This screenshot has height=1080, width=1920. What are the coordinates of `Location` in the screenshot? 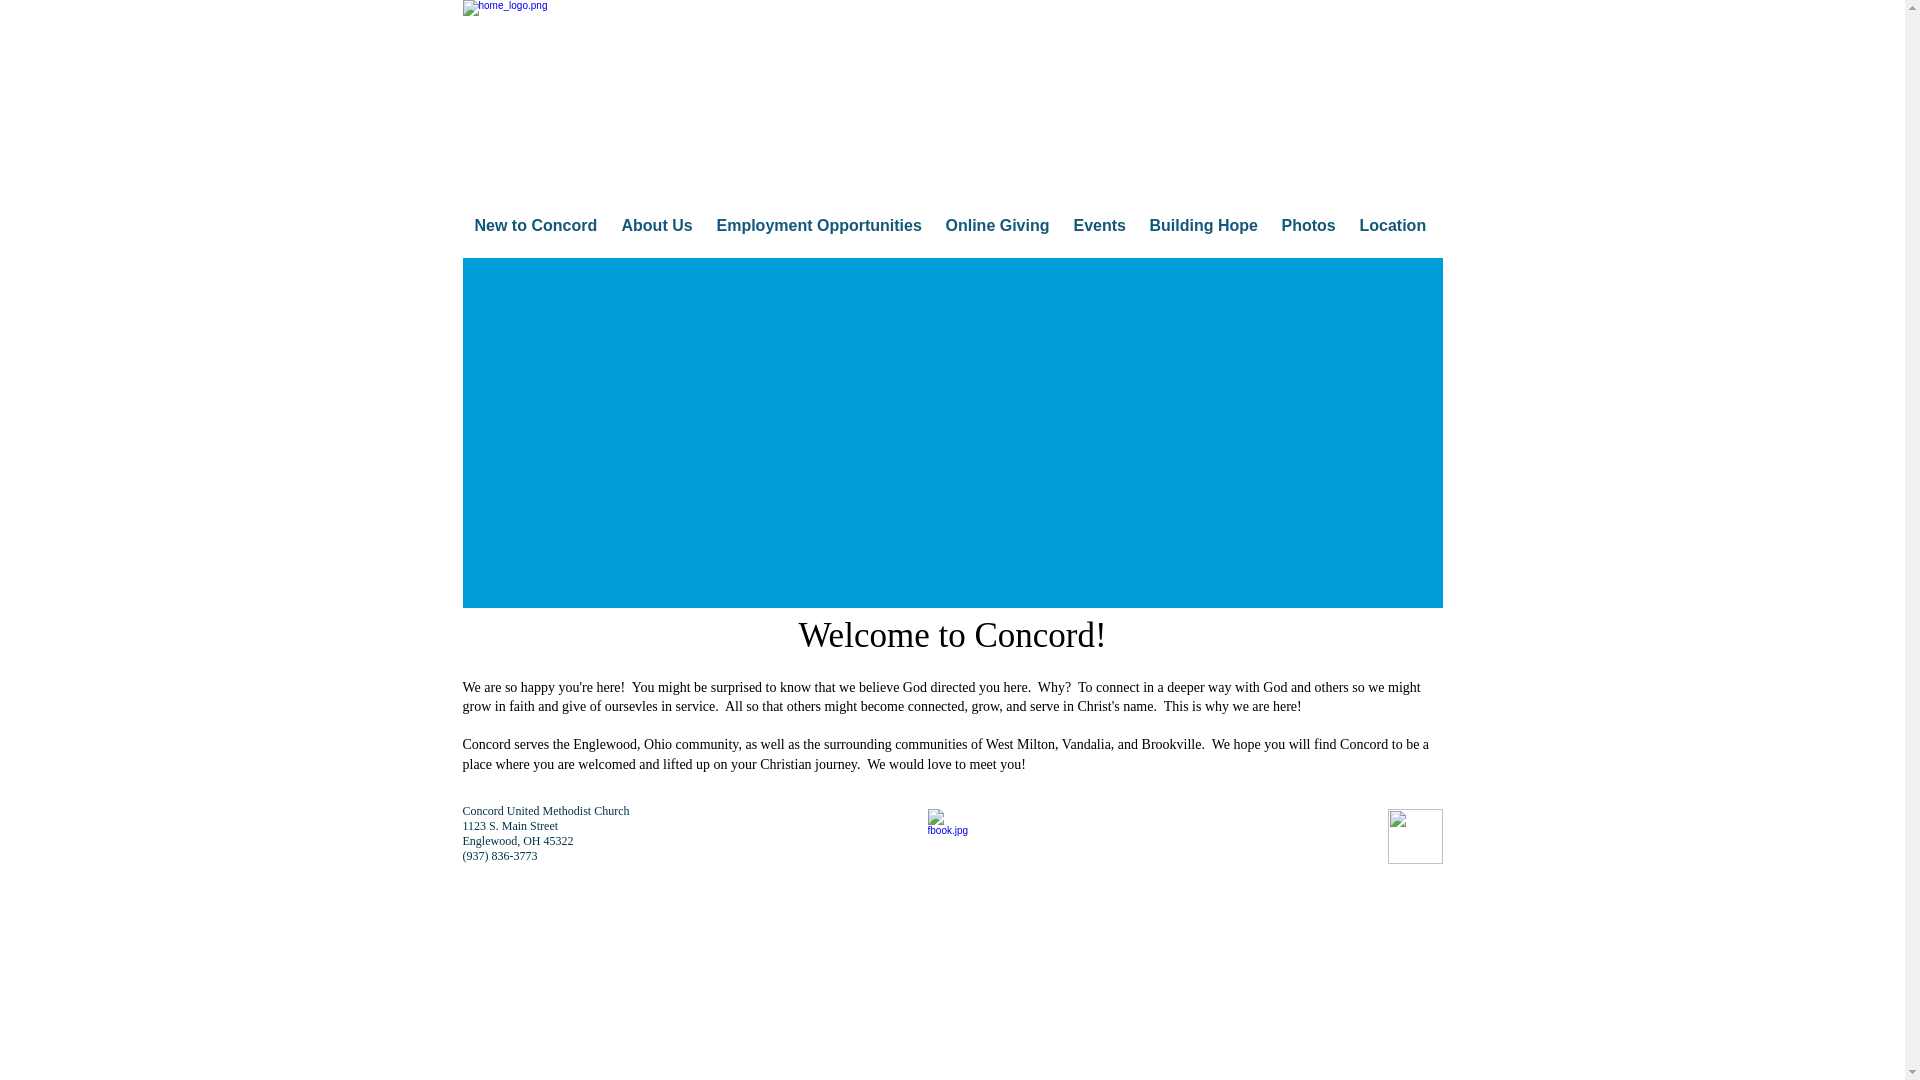 It's located at (1392, 225).